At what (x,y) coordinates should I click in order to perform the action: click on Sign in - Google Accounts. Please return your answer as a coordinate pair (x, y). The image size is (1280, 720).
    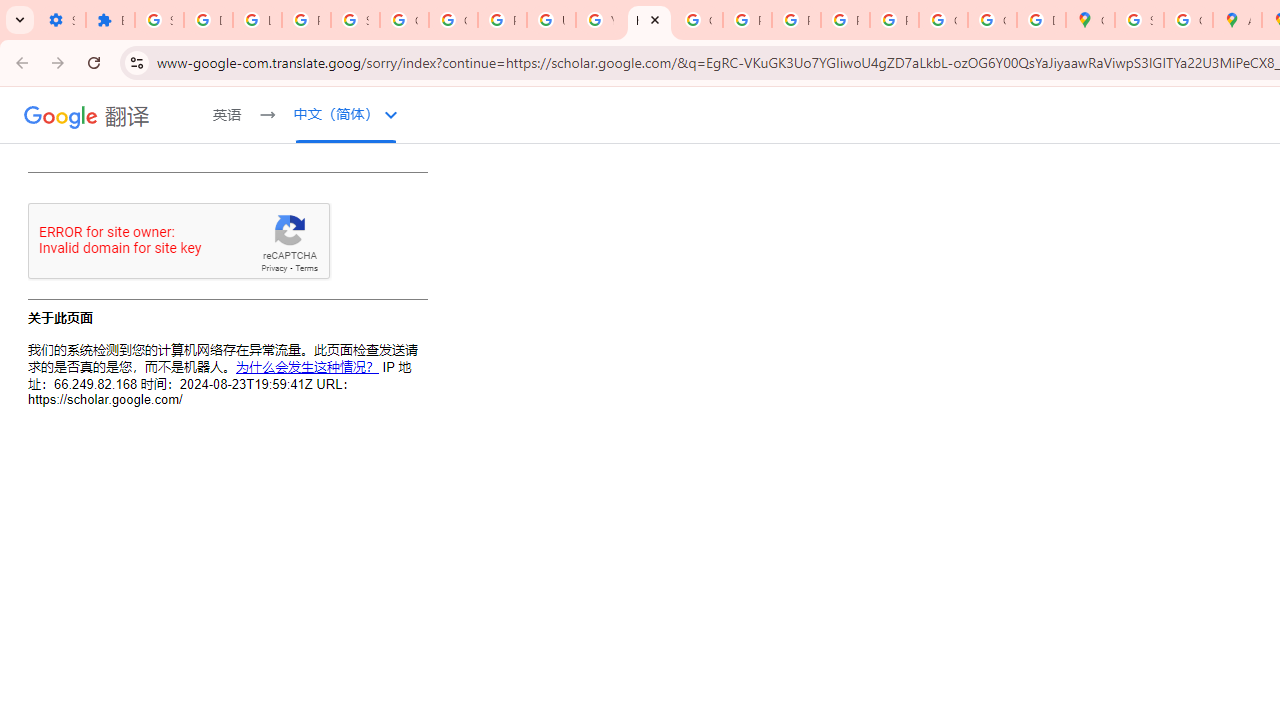
    Looking at the image, I should click on (1138, 20).